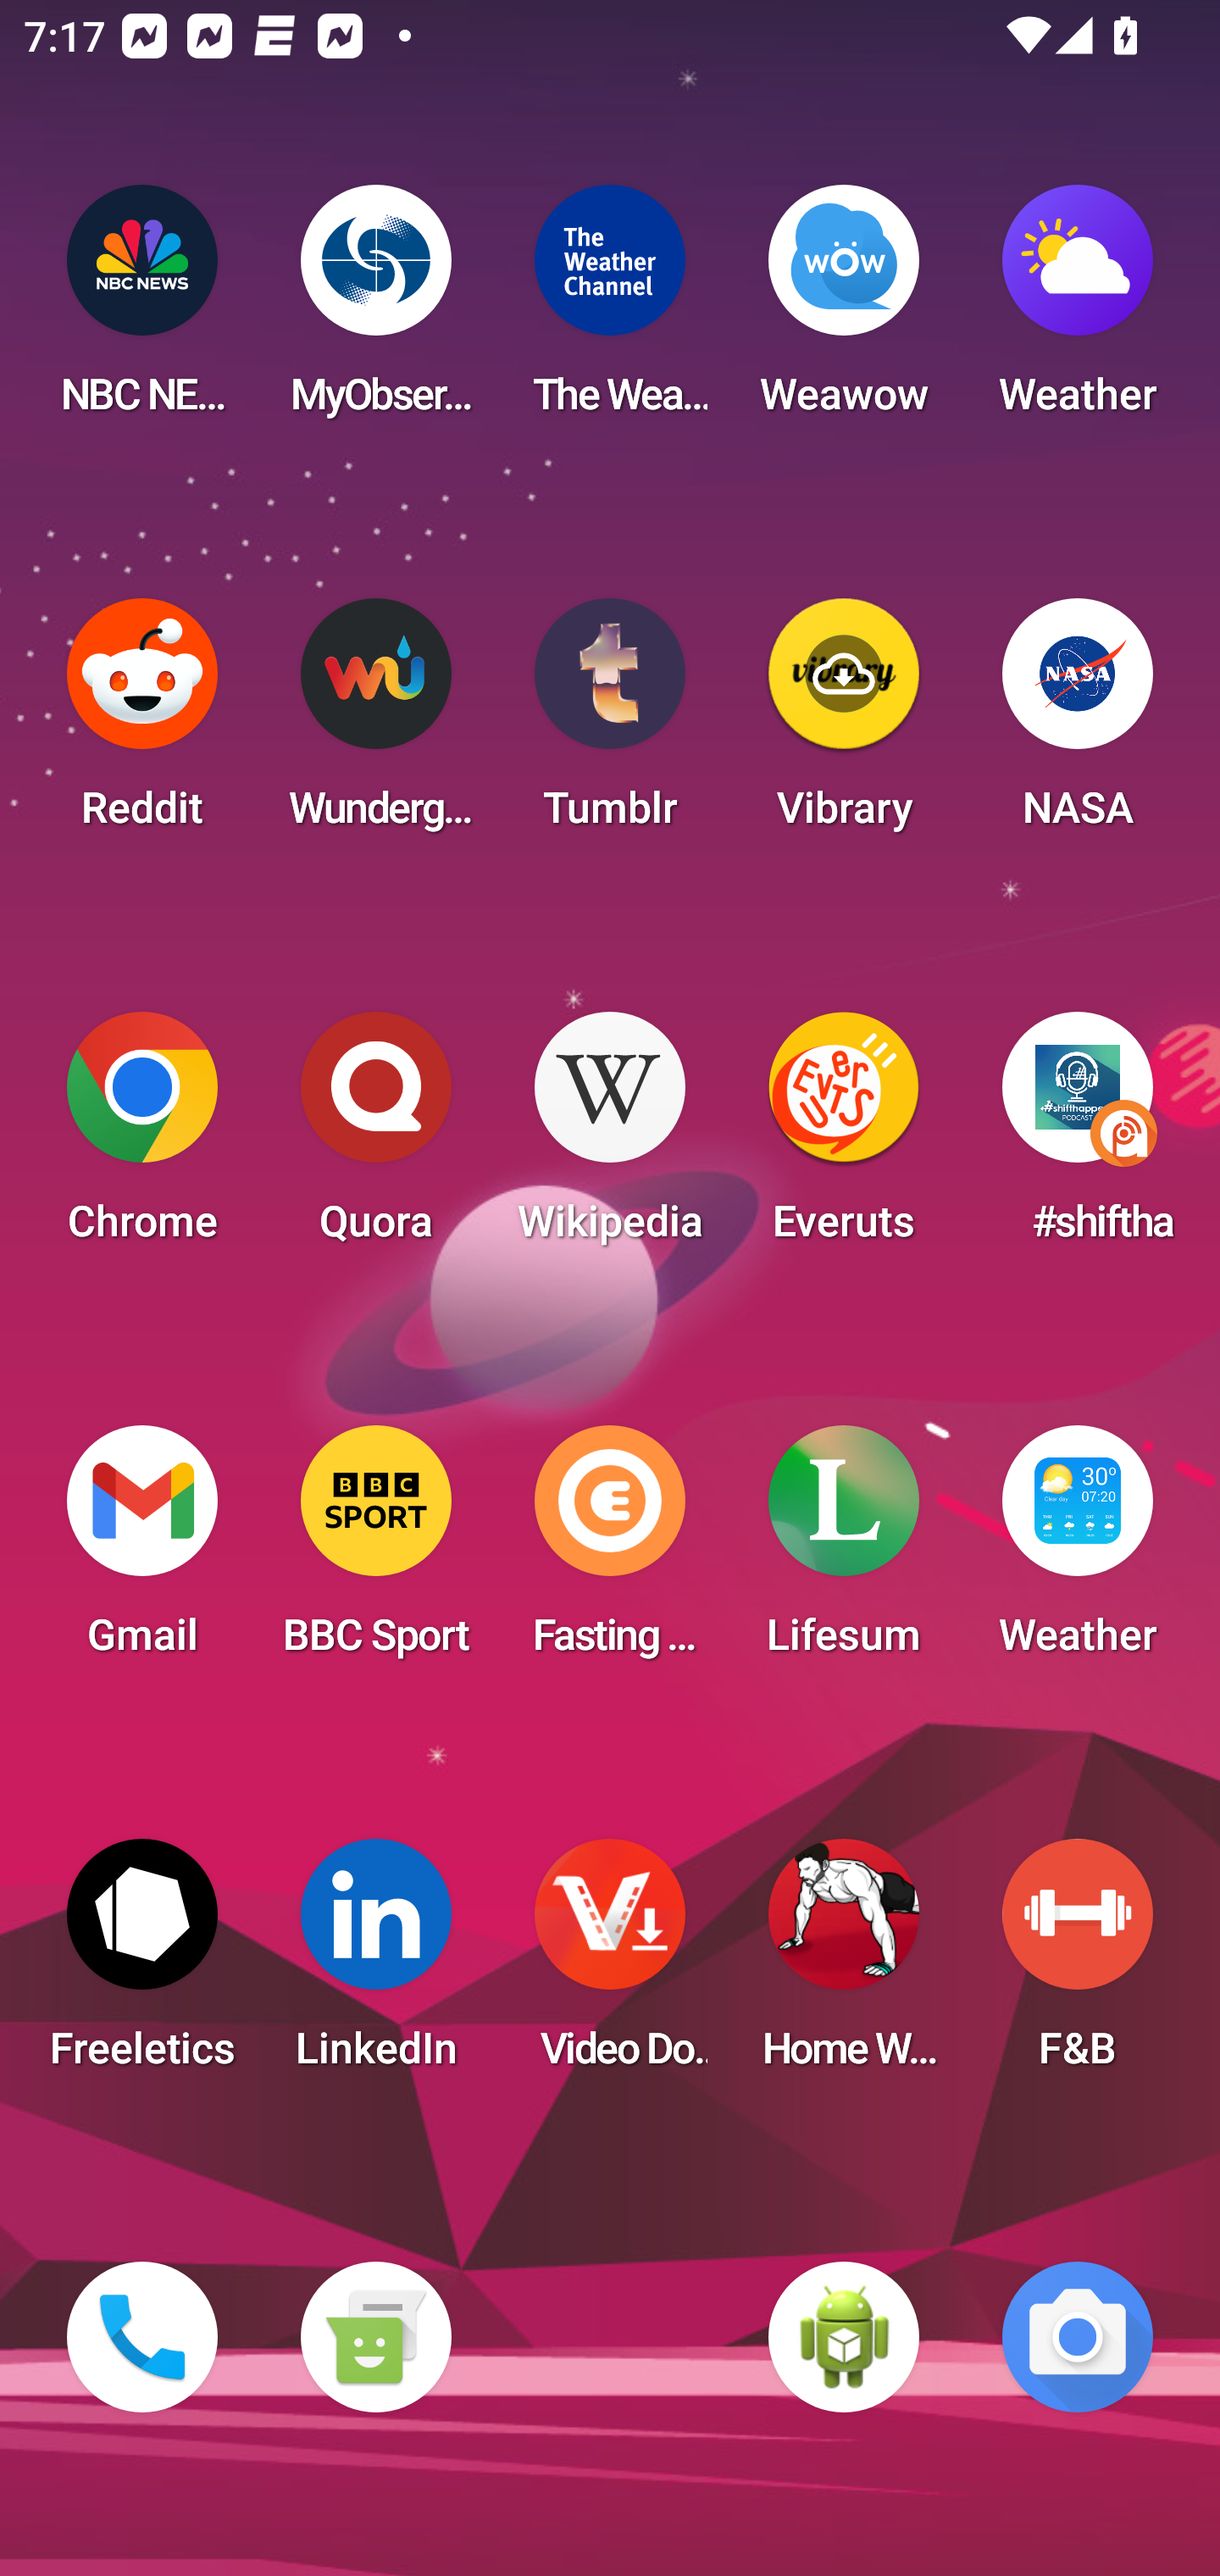  Describe the element at coordinates (142, 1137) in the screenshot. I see `Chrome` at that location.